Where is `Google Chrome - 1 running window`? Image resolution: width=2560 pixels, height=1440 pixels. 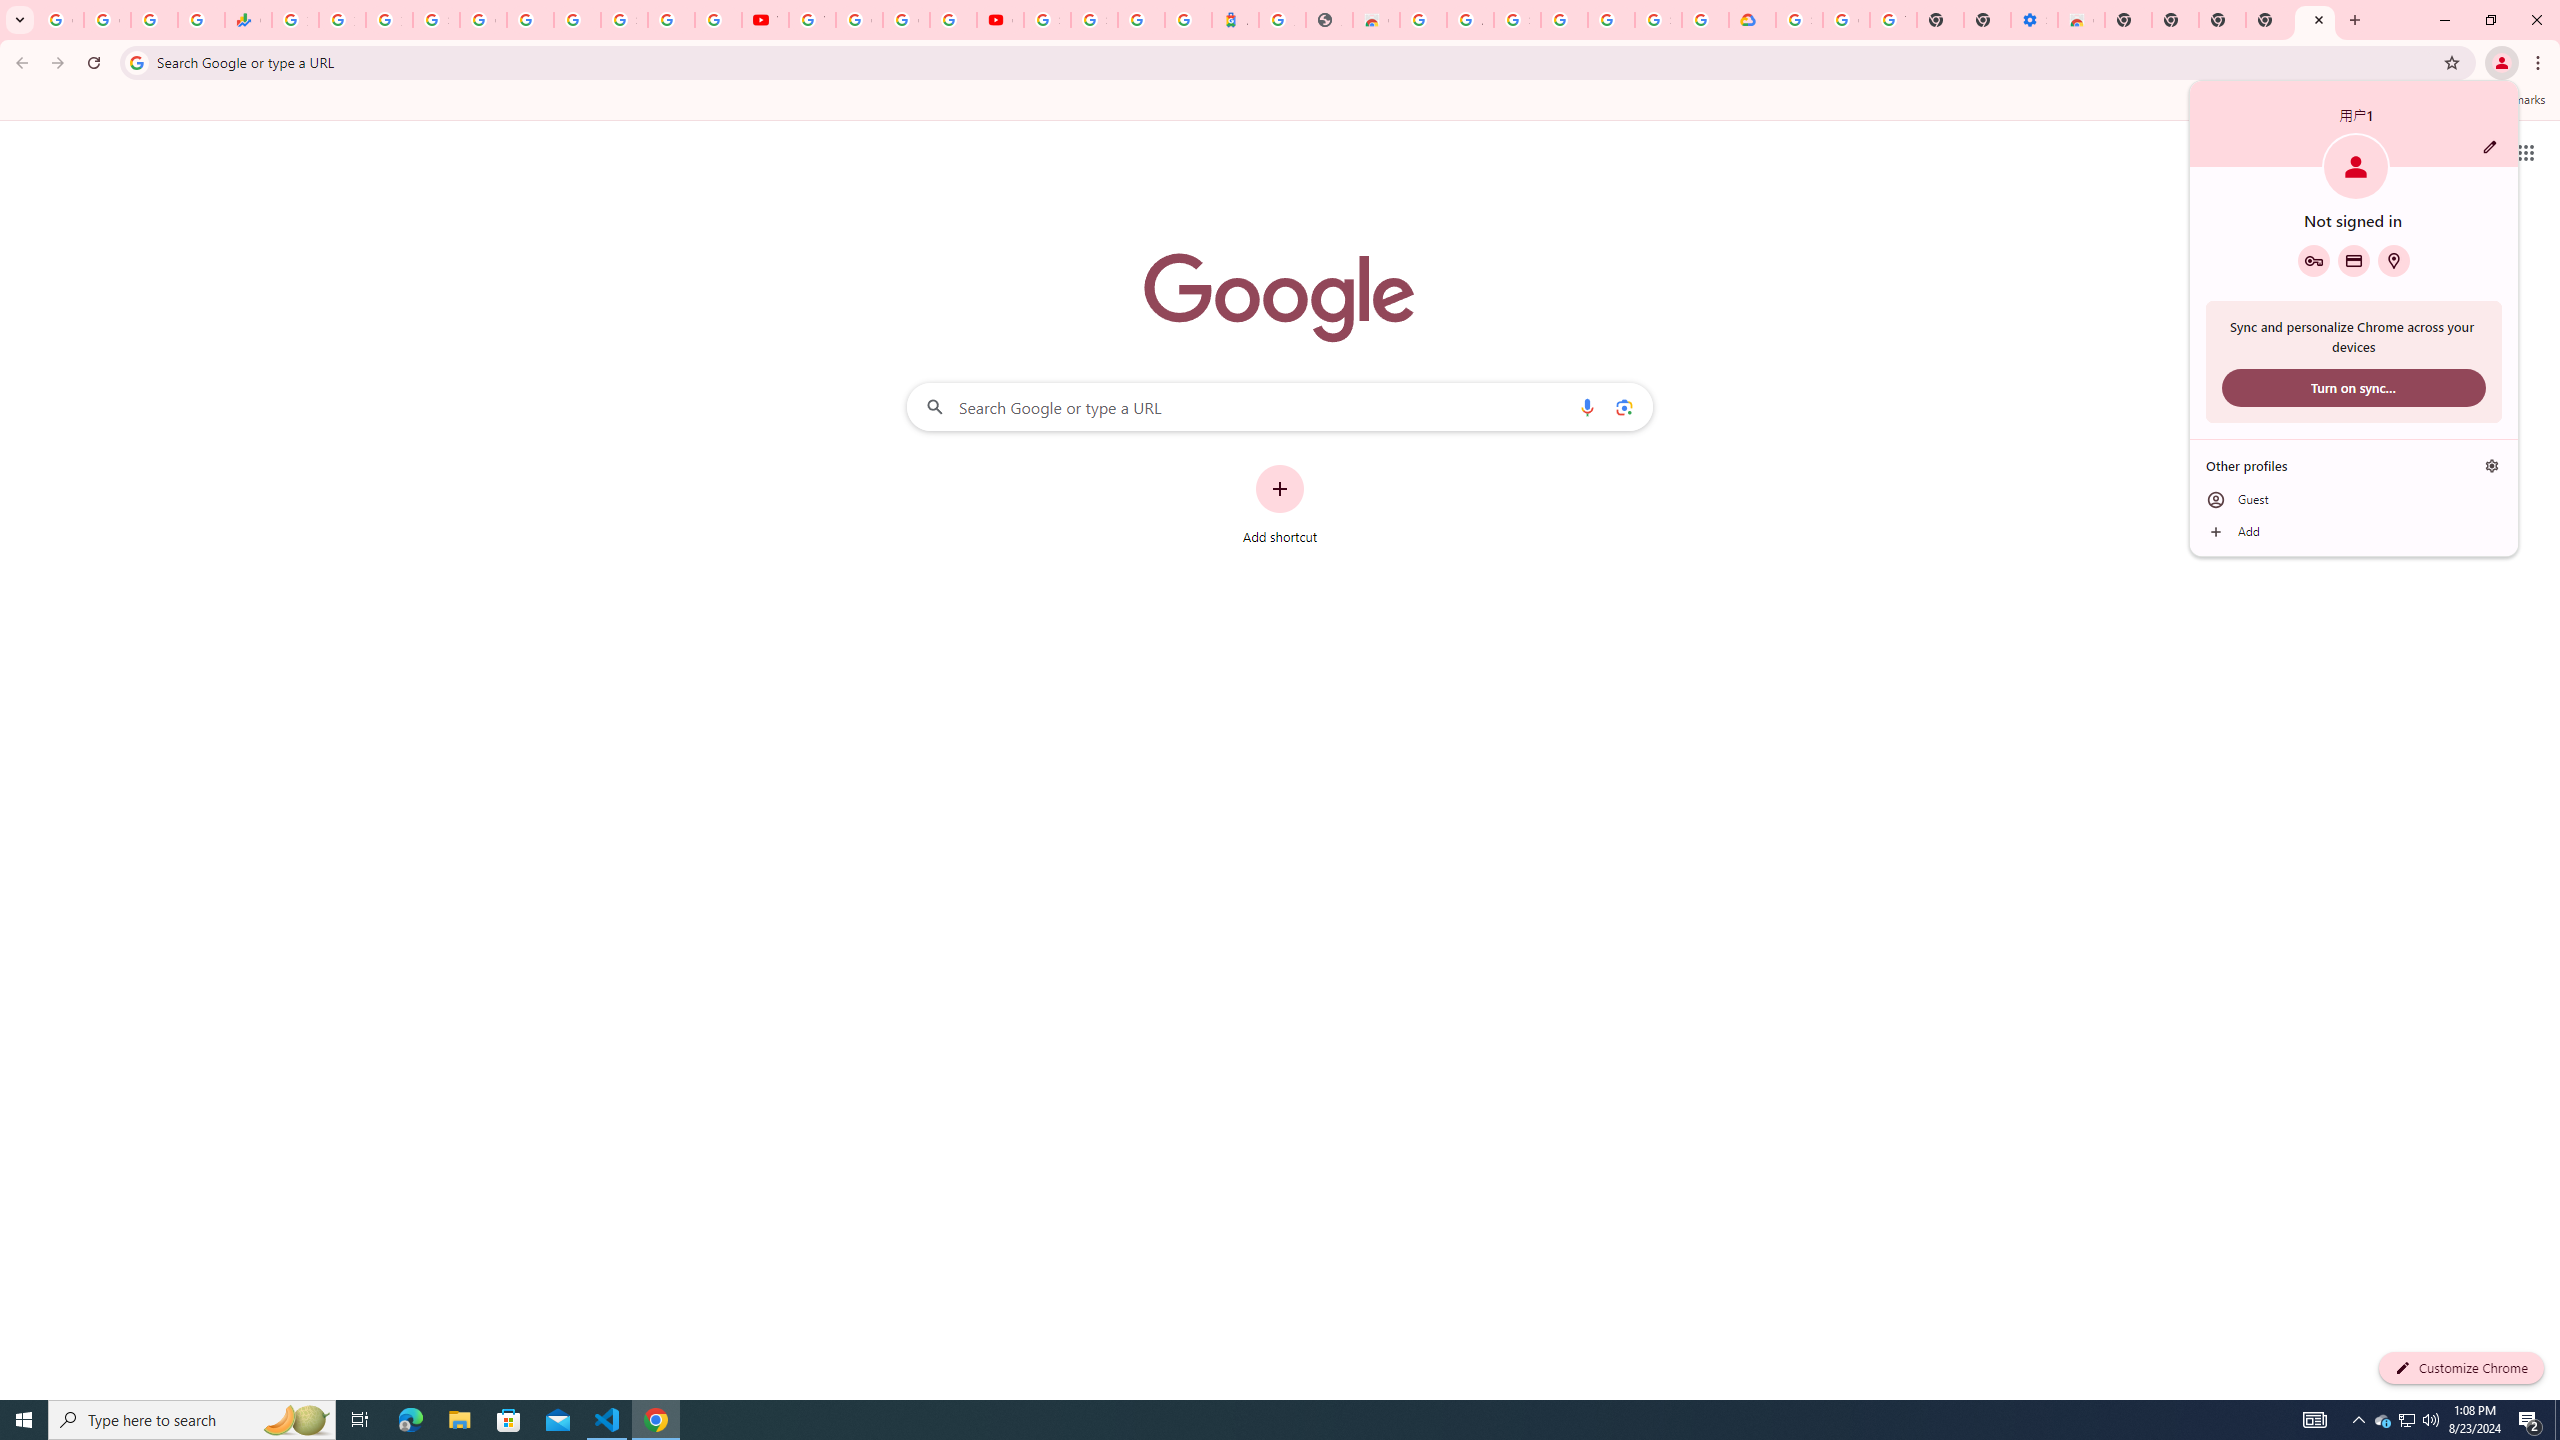 Google Chrome - 1 running window is located at coordinates (656, 1420).